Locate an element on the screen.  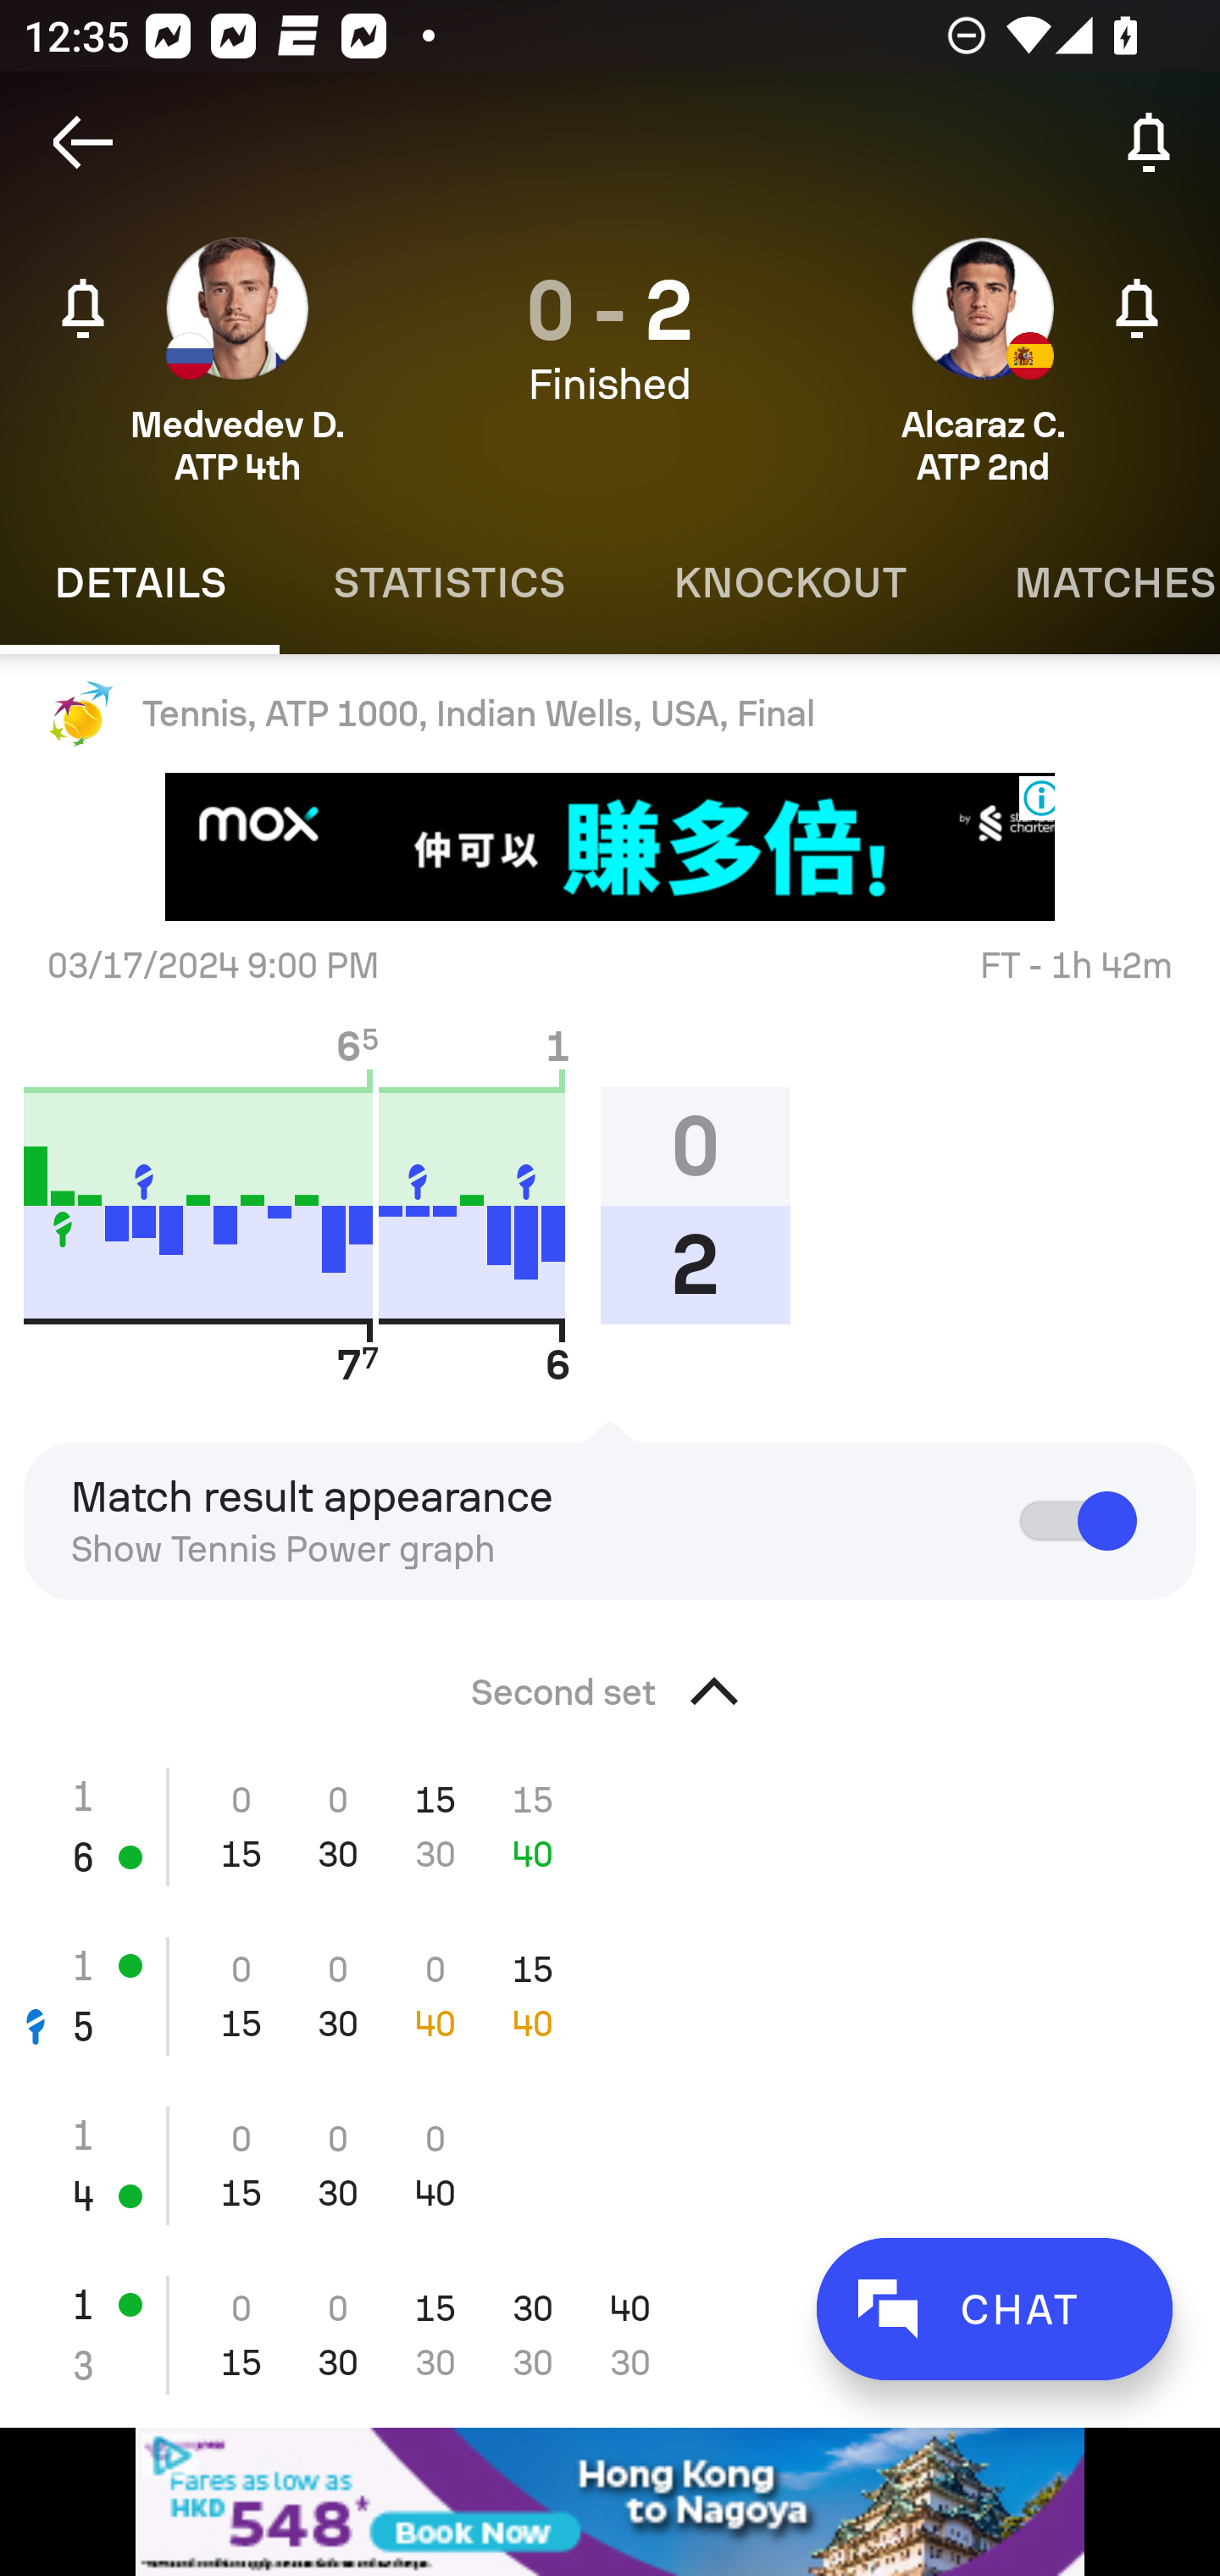
wi46309w_320x50 is located at coordinates (610, 2501).